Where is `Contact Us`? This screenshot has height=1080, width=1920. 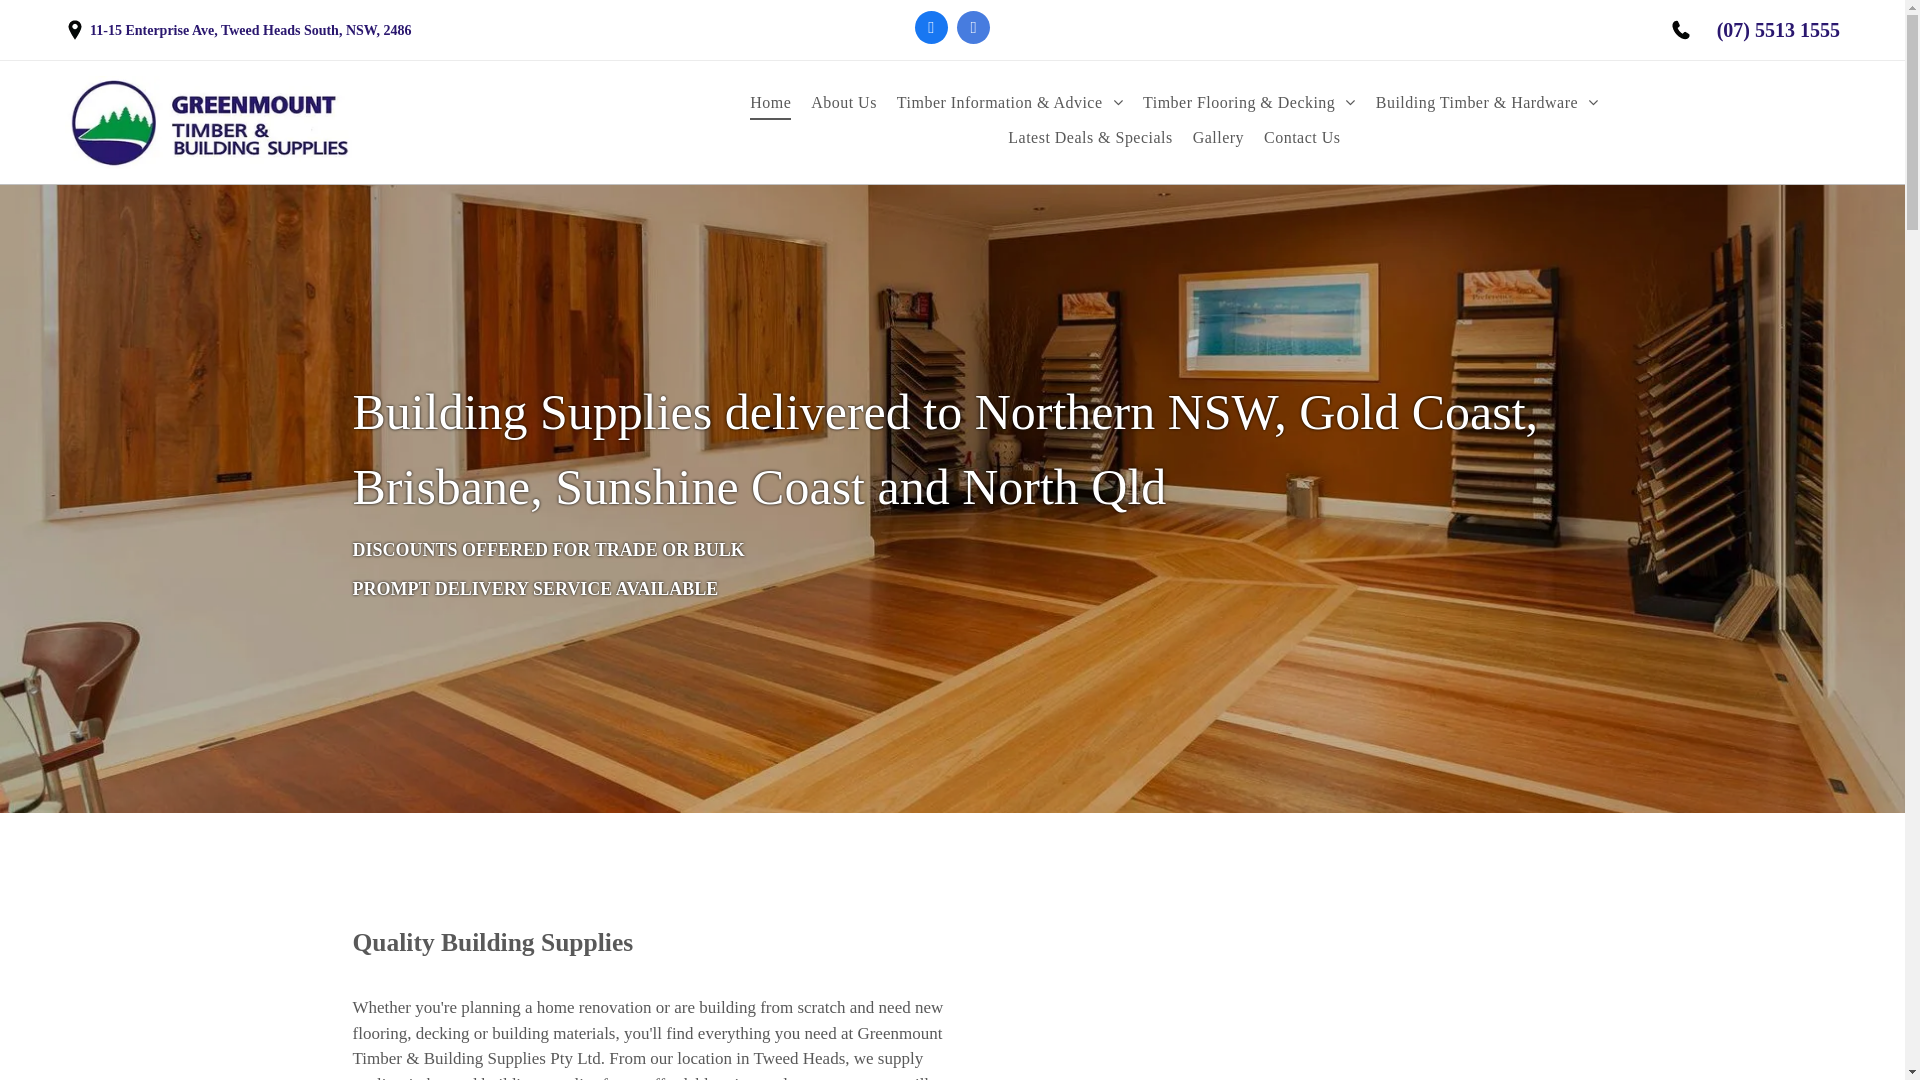 Contact Us is located at coordinates (1302, 137).